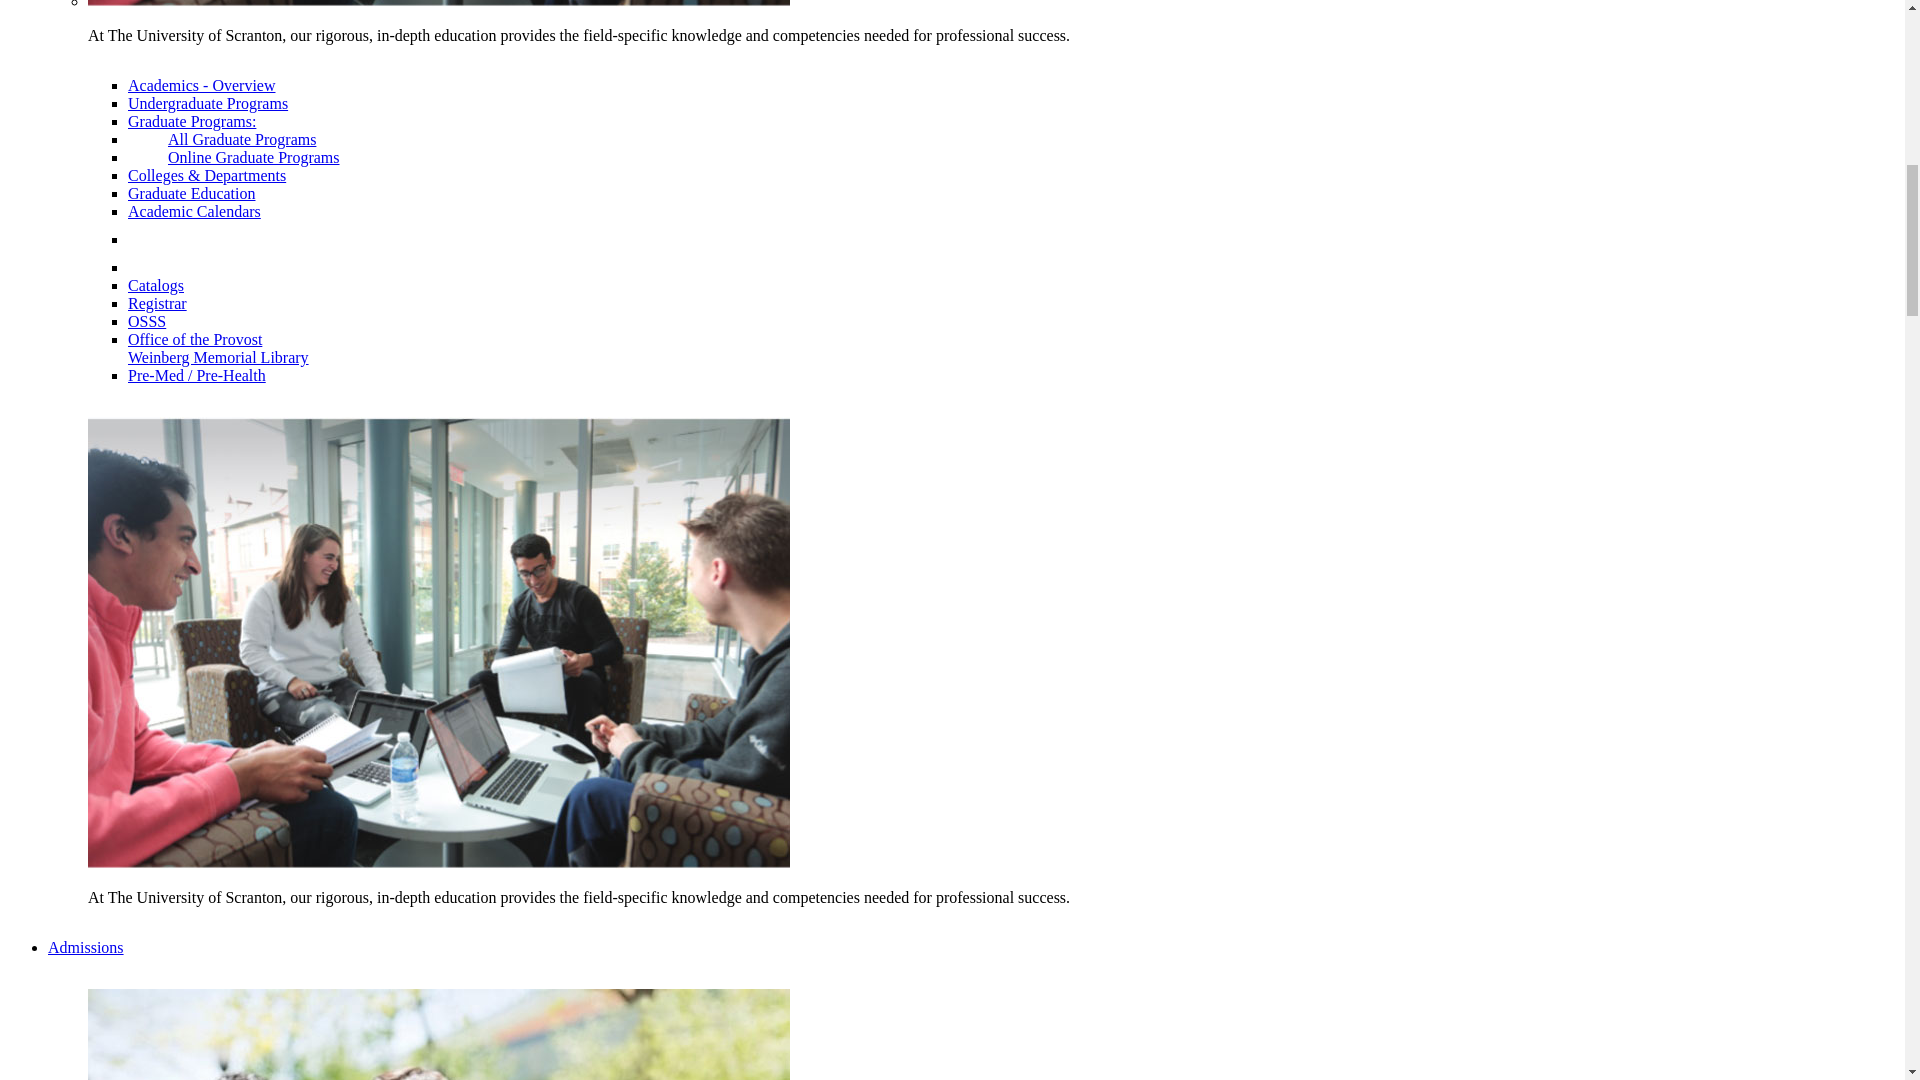 The width and height of the screenshot is (1920, 1080). Describe the element at coordinates (192, 192) in the screenshot. I see `Graduate Education` at that location.